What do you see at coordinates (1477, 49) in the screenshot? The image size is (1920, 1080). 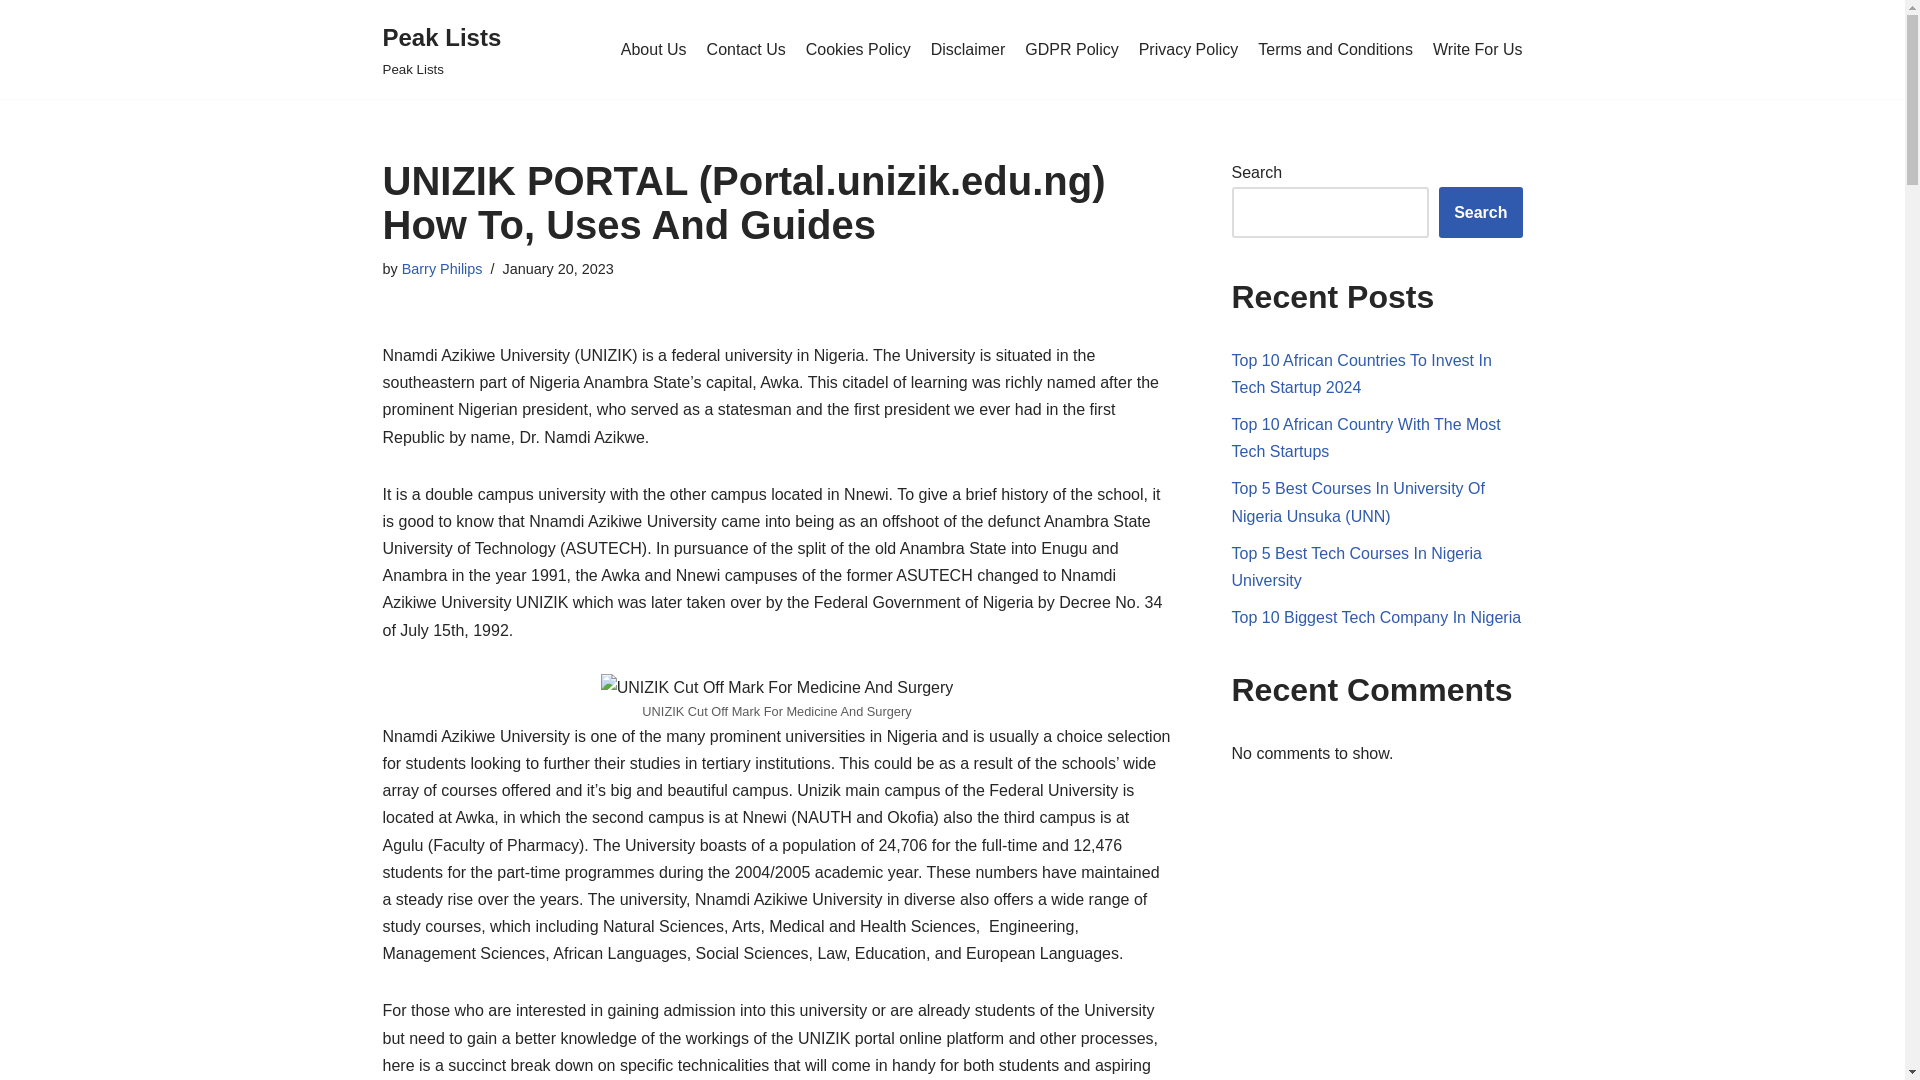 I see `Top 10 African Country With The Most Tech Startups` at bounding box center [1477, 49].